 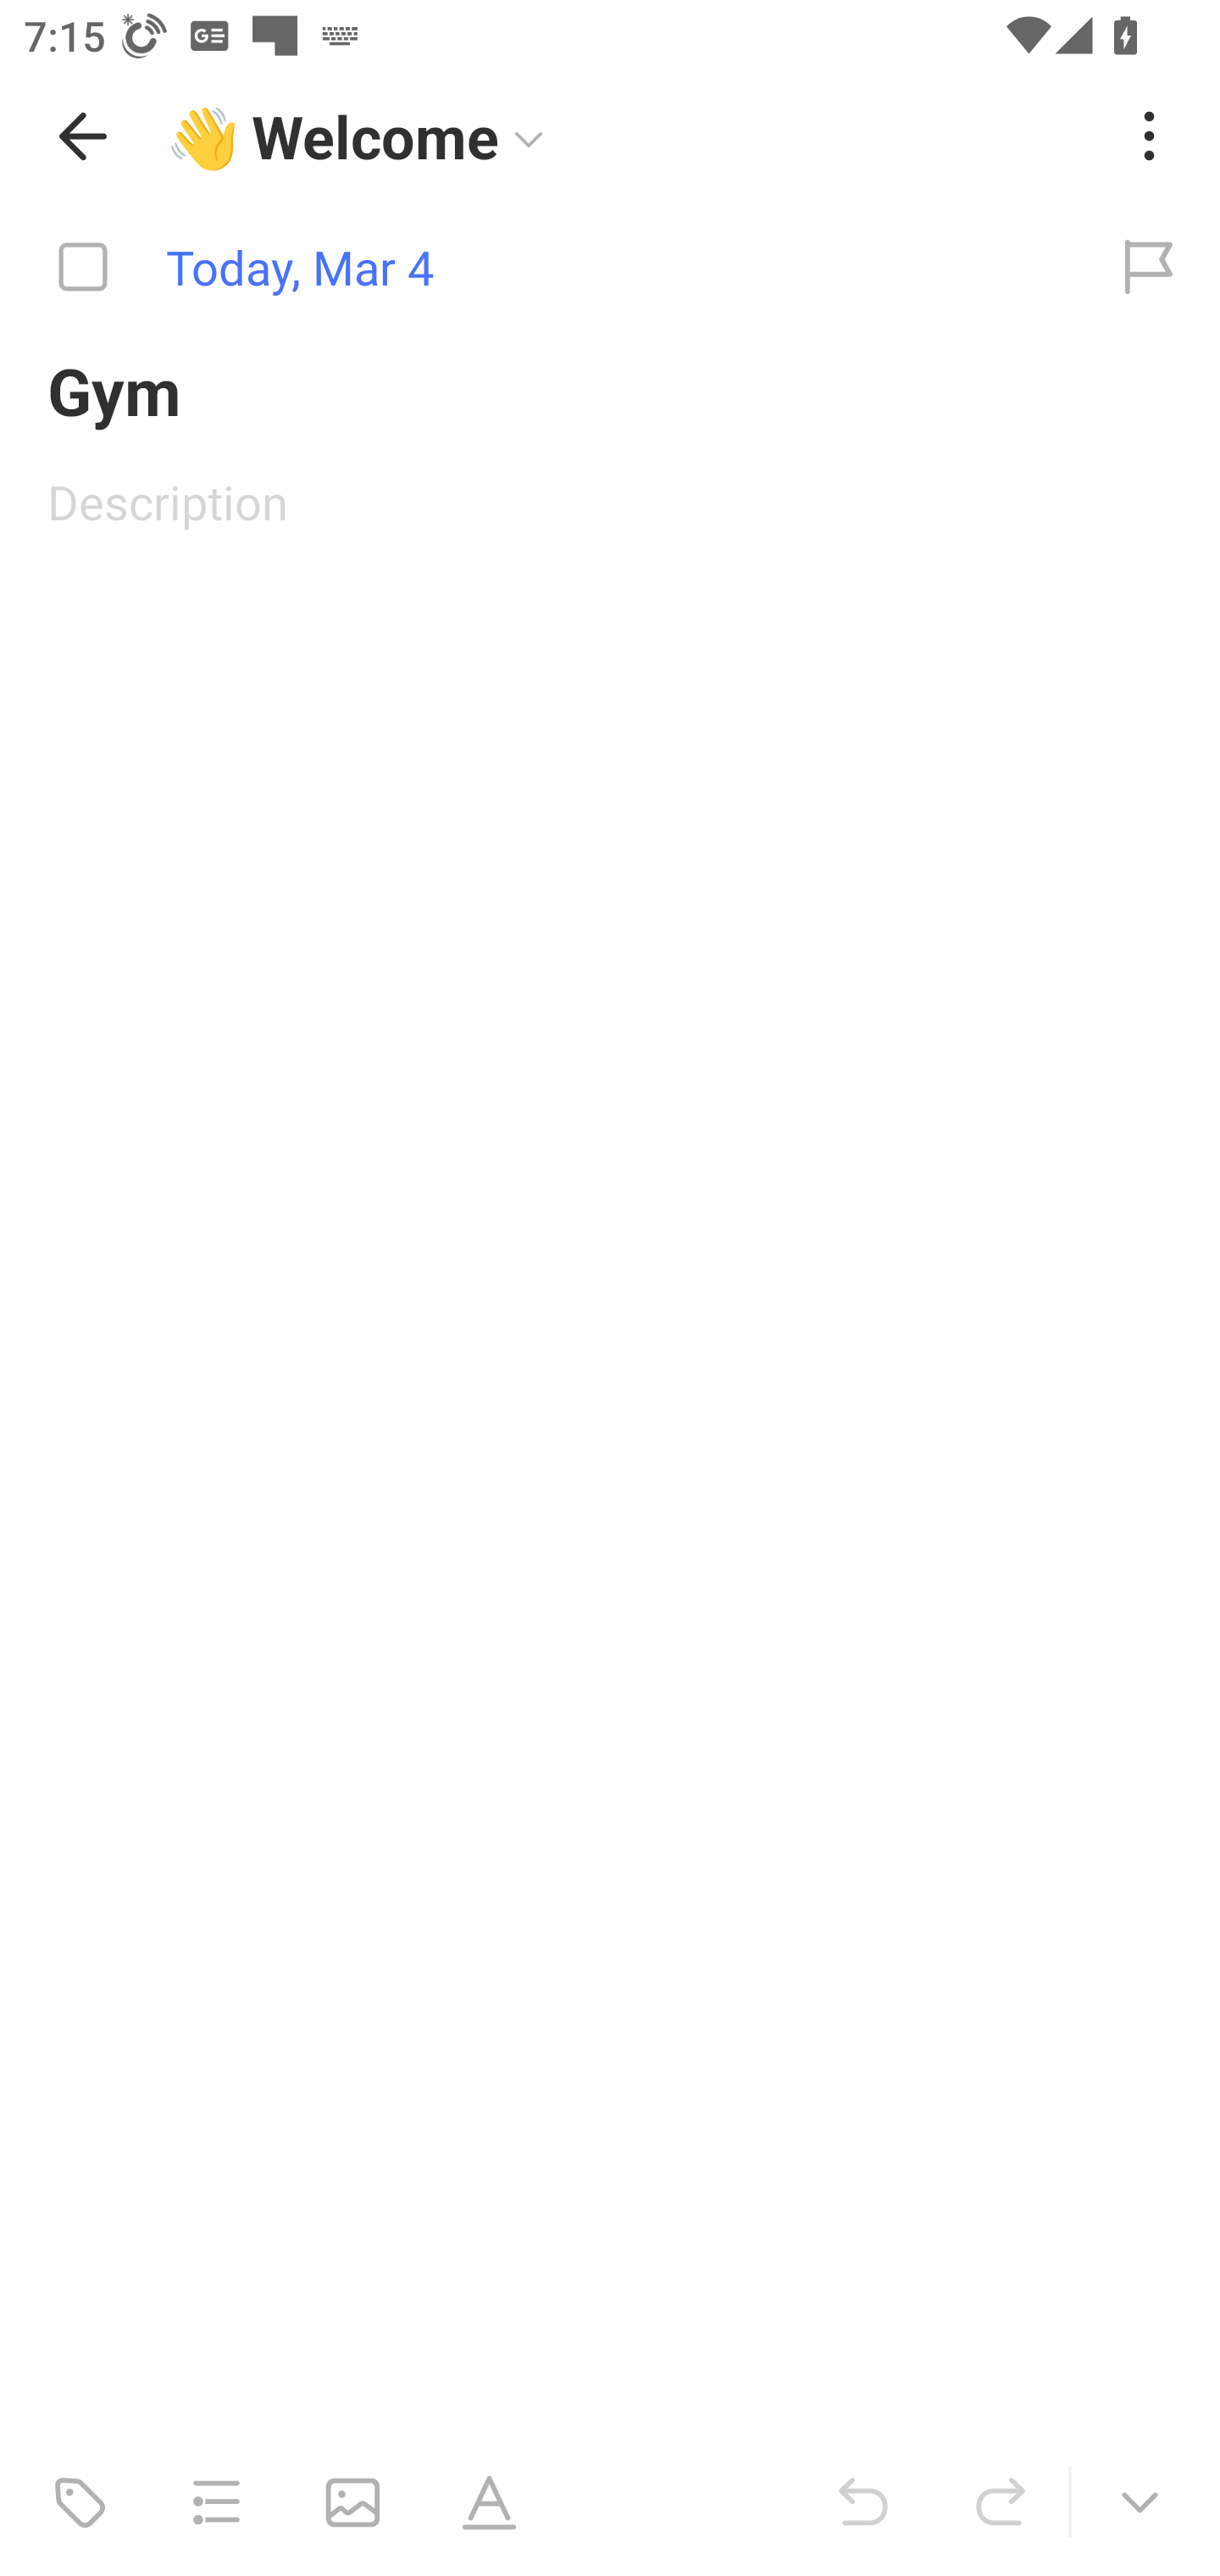 I want to click on Description, so click(x=610, y=501).